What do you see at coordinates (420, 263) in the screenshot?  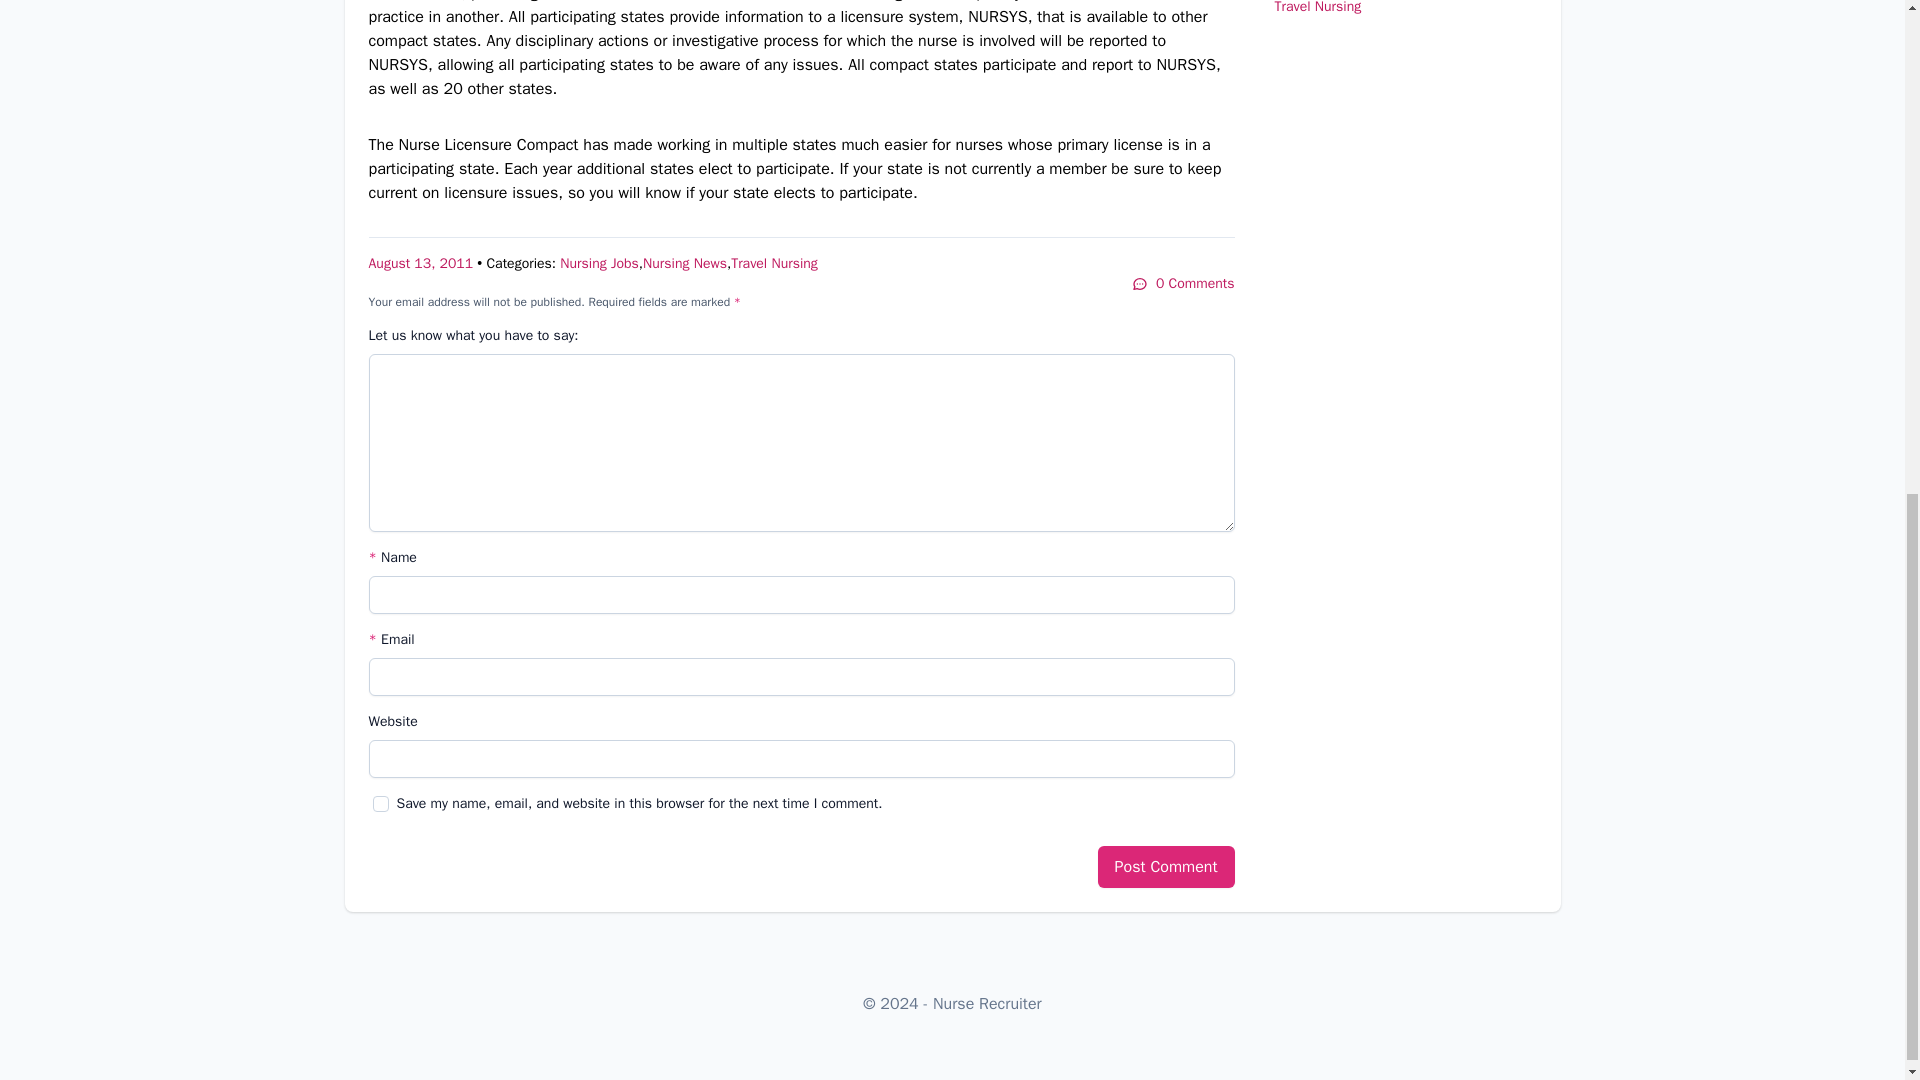 I see `Permalink to Nurse Licensure Compact 101` at bounding box center [420, 263].